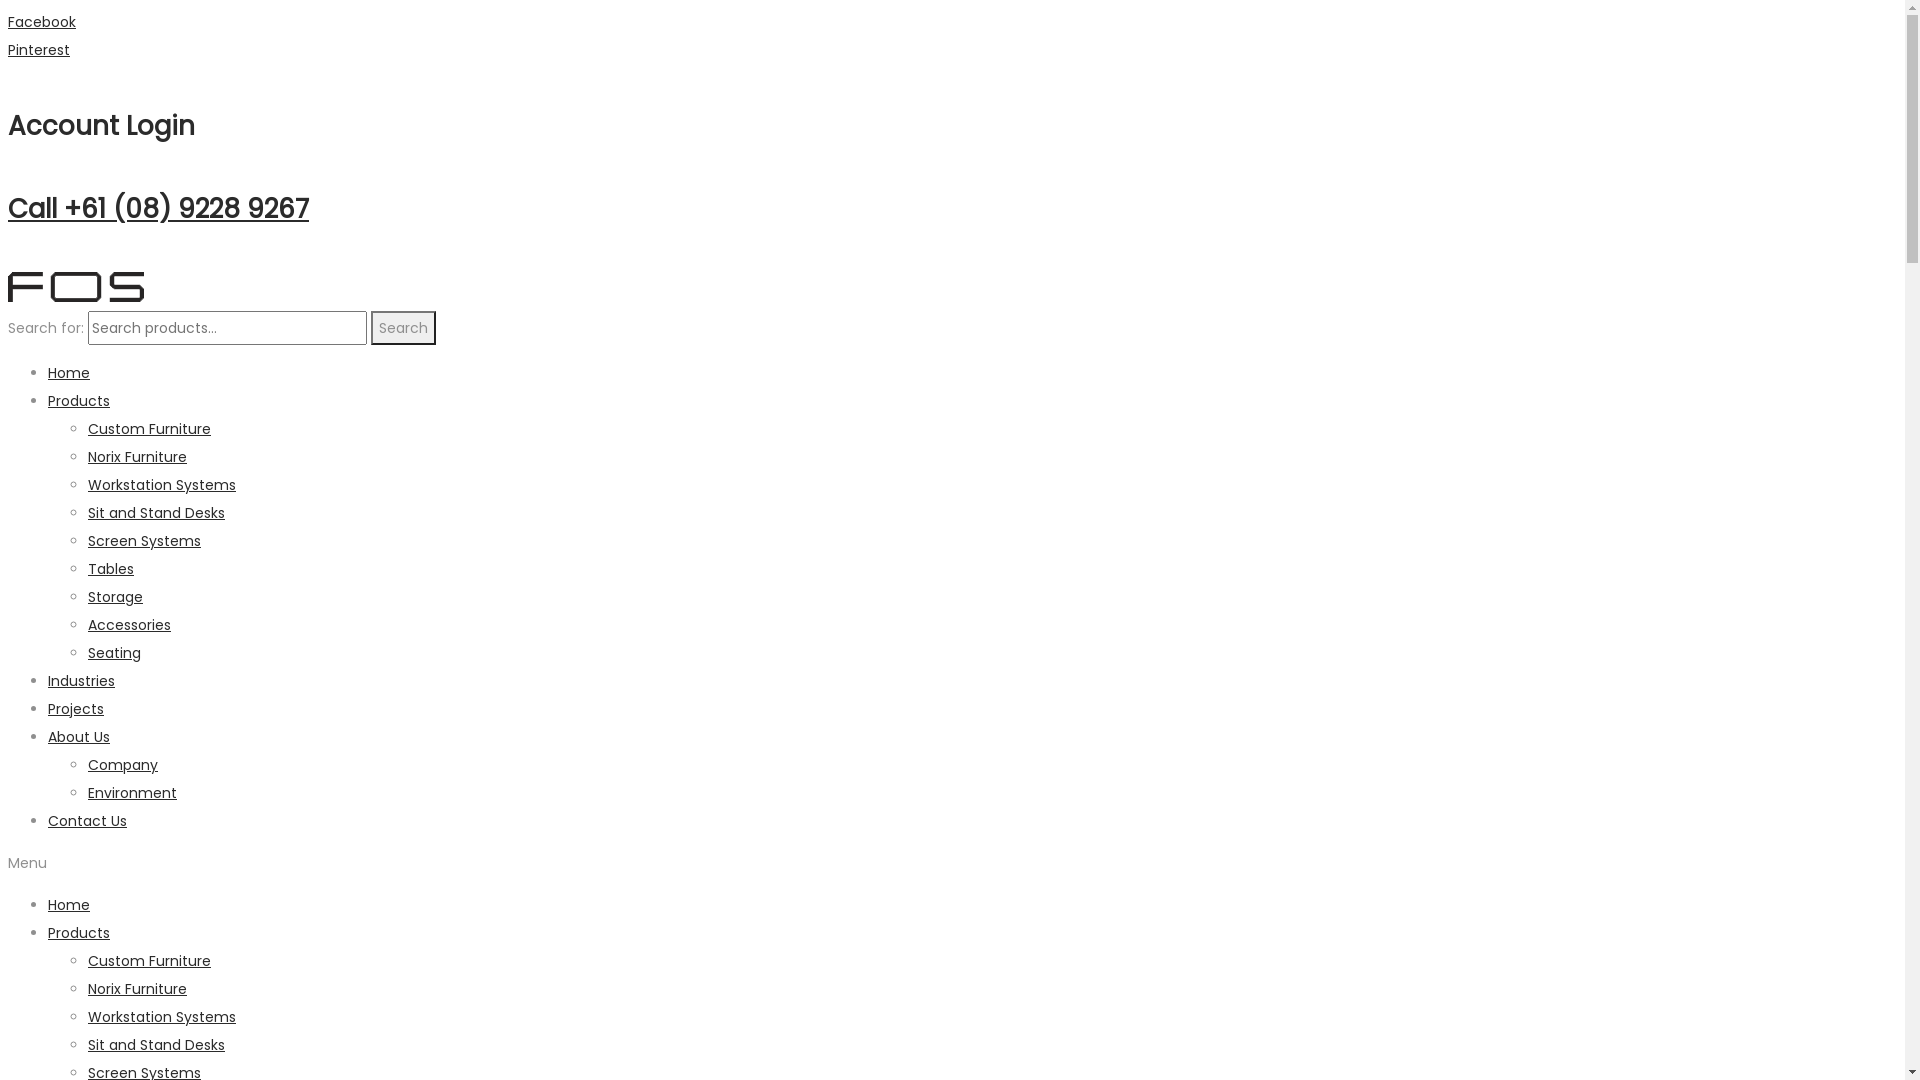 This screenshot has height=1080, width=1920. Describe the element at coordinates (156, 1045) in the screenshot. I see `Sit and Stand Desks` at that location.